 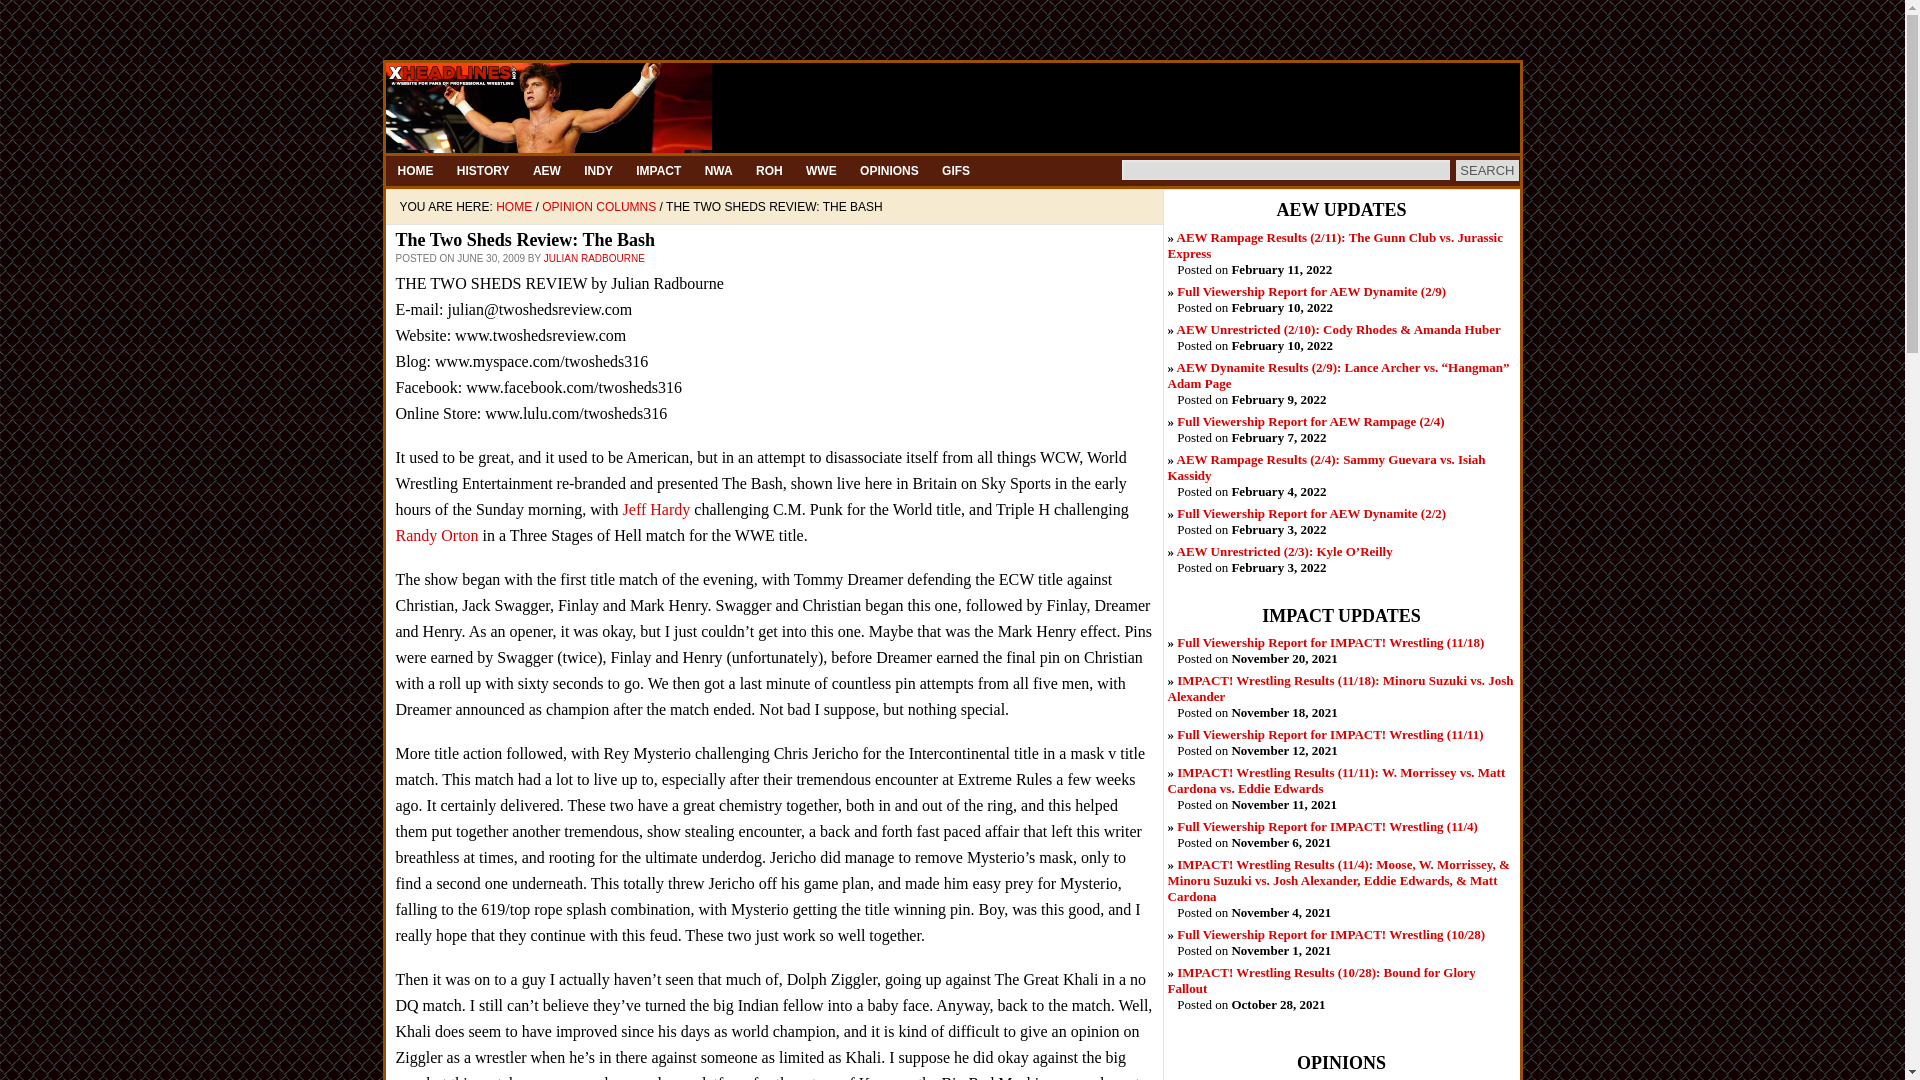 I want to click on November 18, 2021, so click(x=1340, y=688).